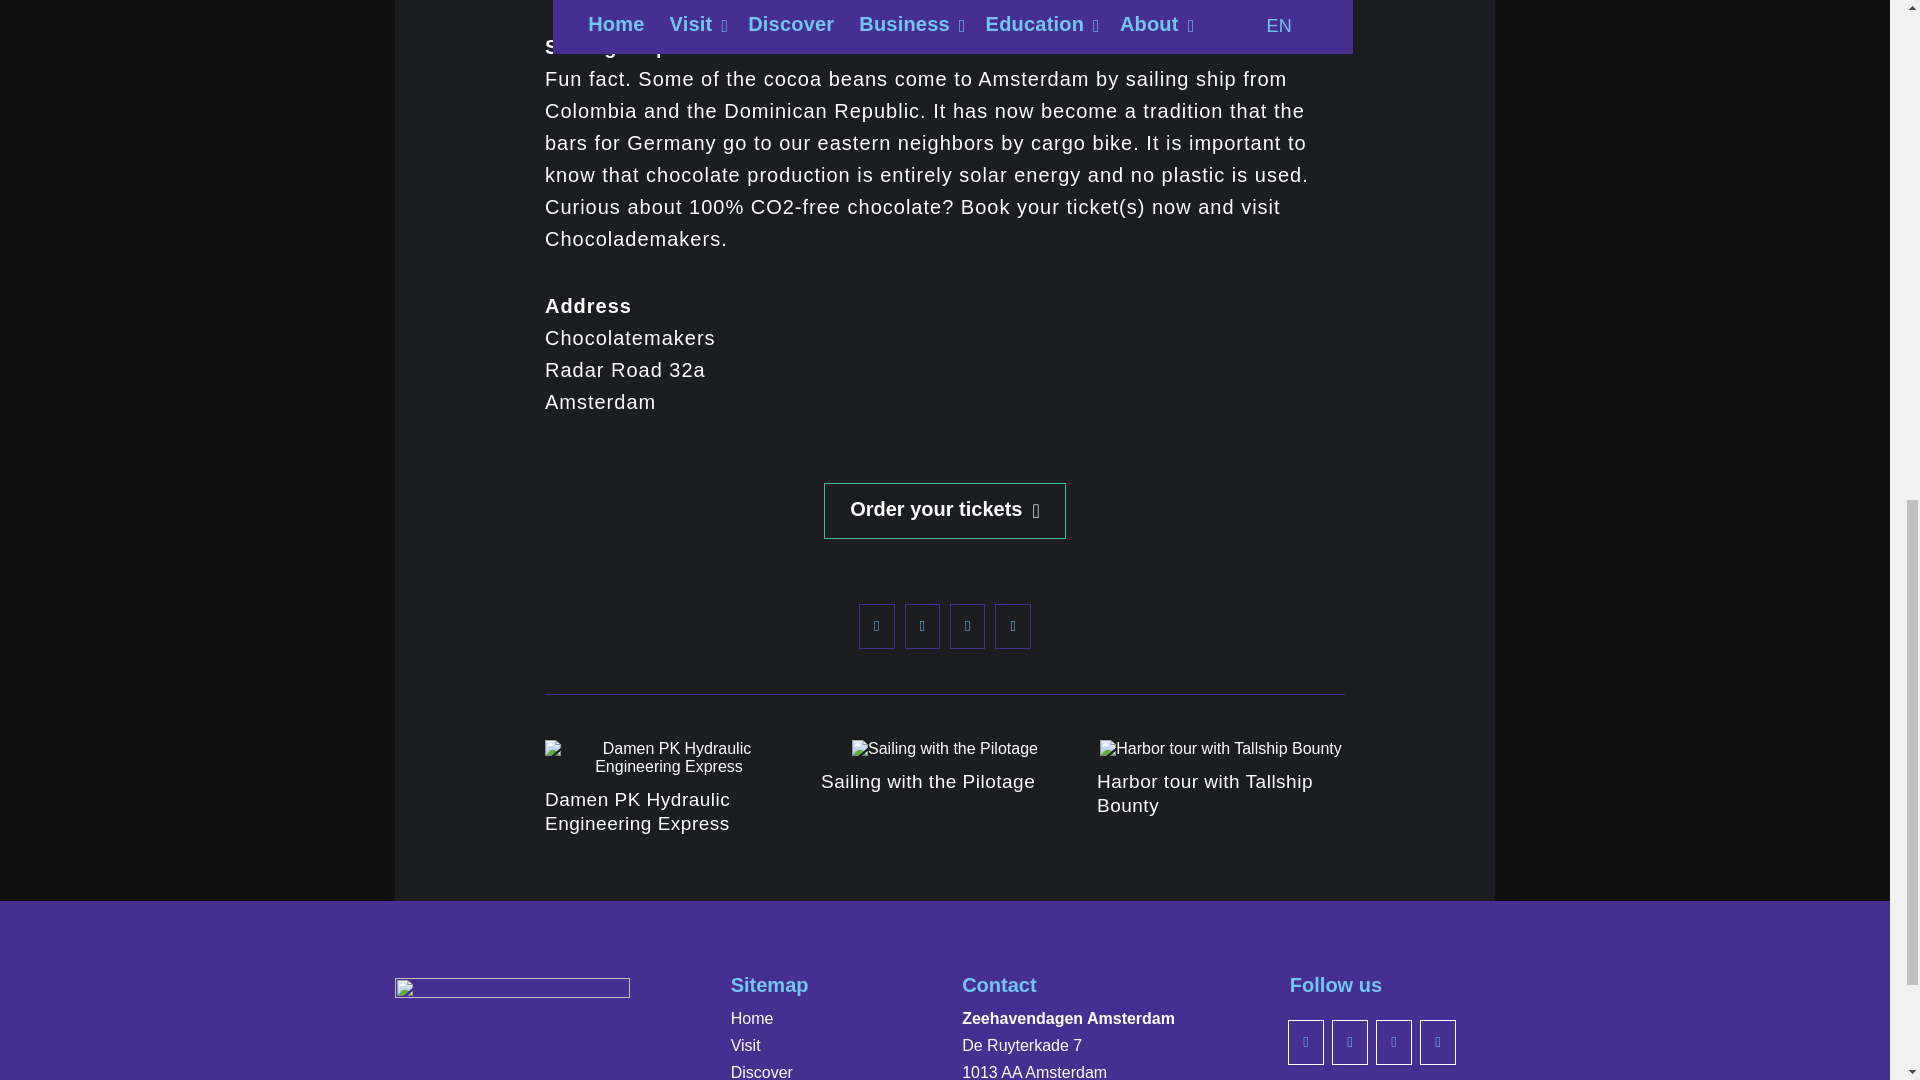  What do you see at coordinates (637, 811) in the screenshot?
I see `Damen PK Hydraulic Engineering Express` at bounding box center [637, 811].